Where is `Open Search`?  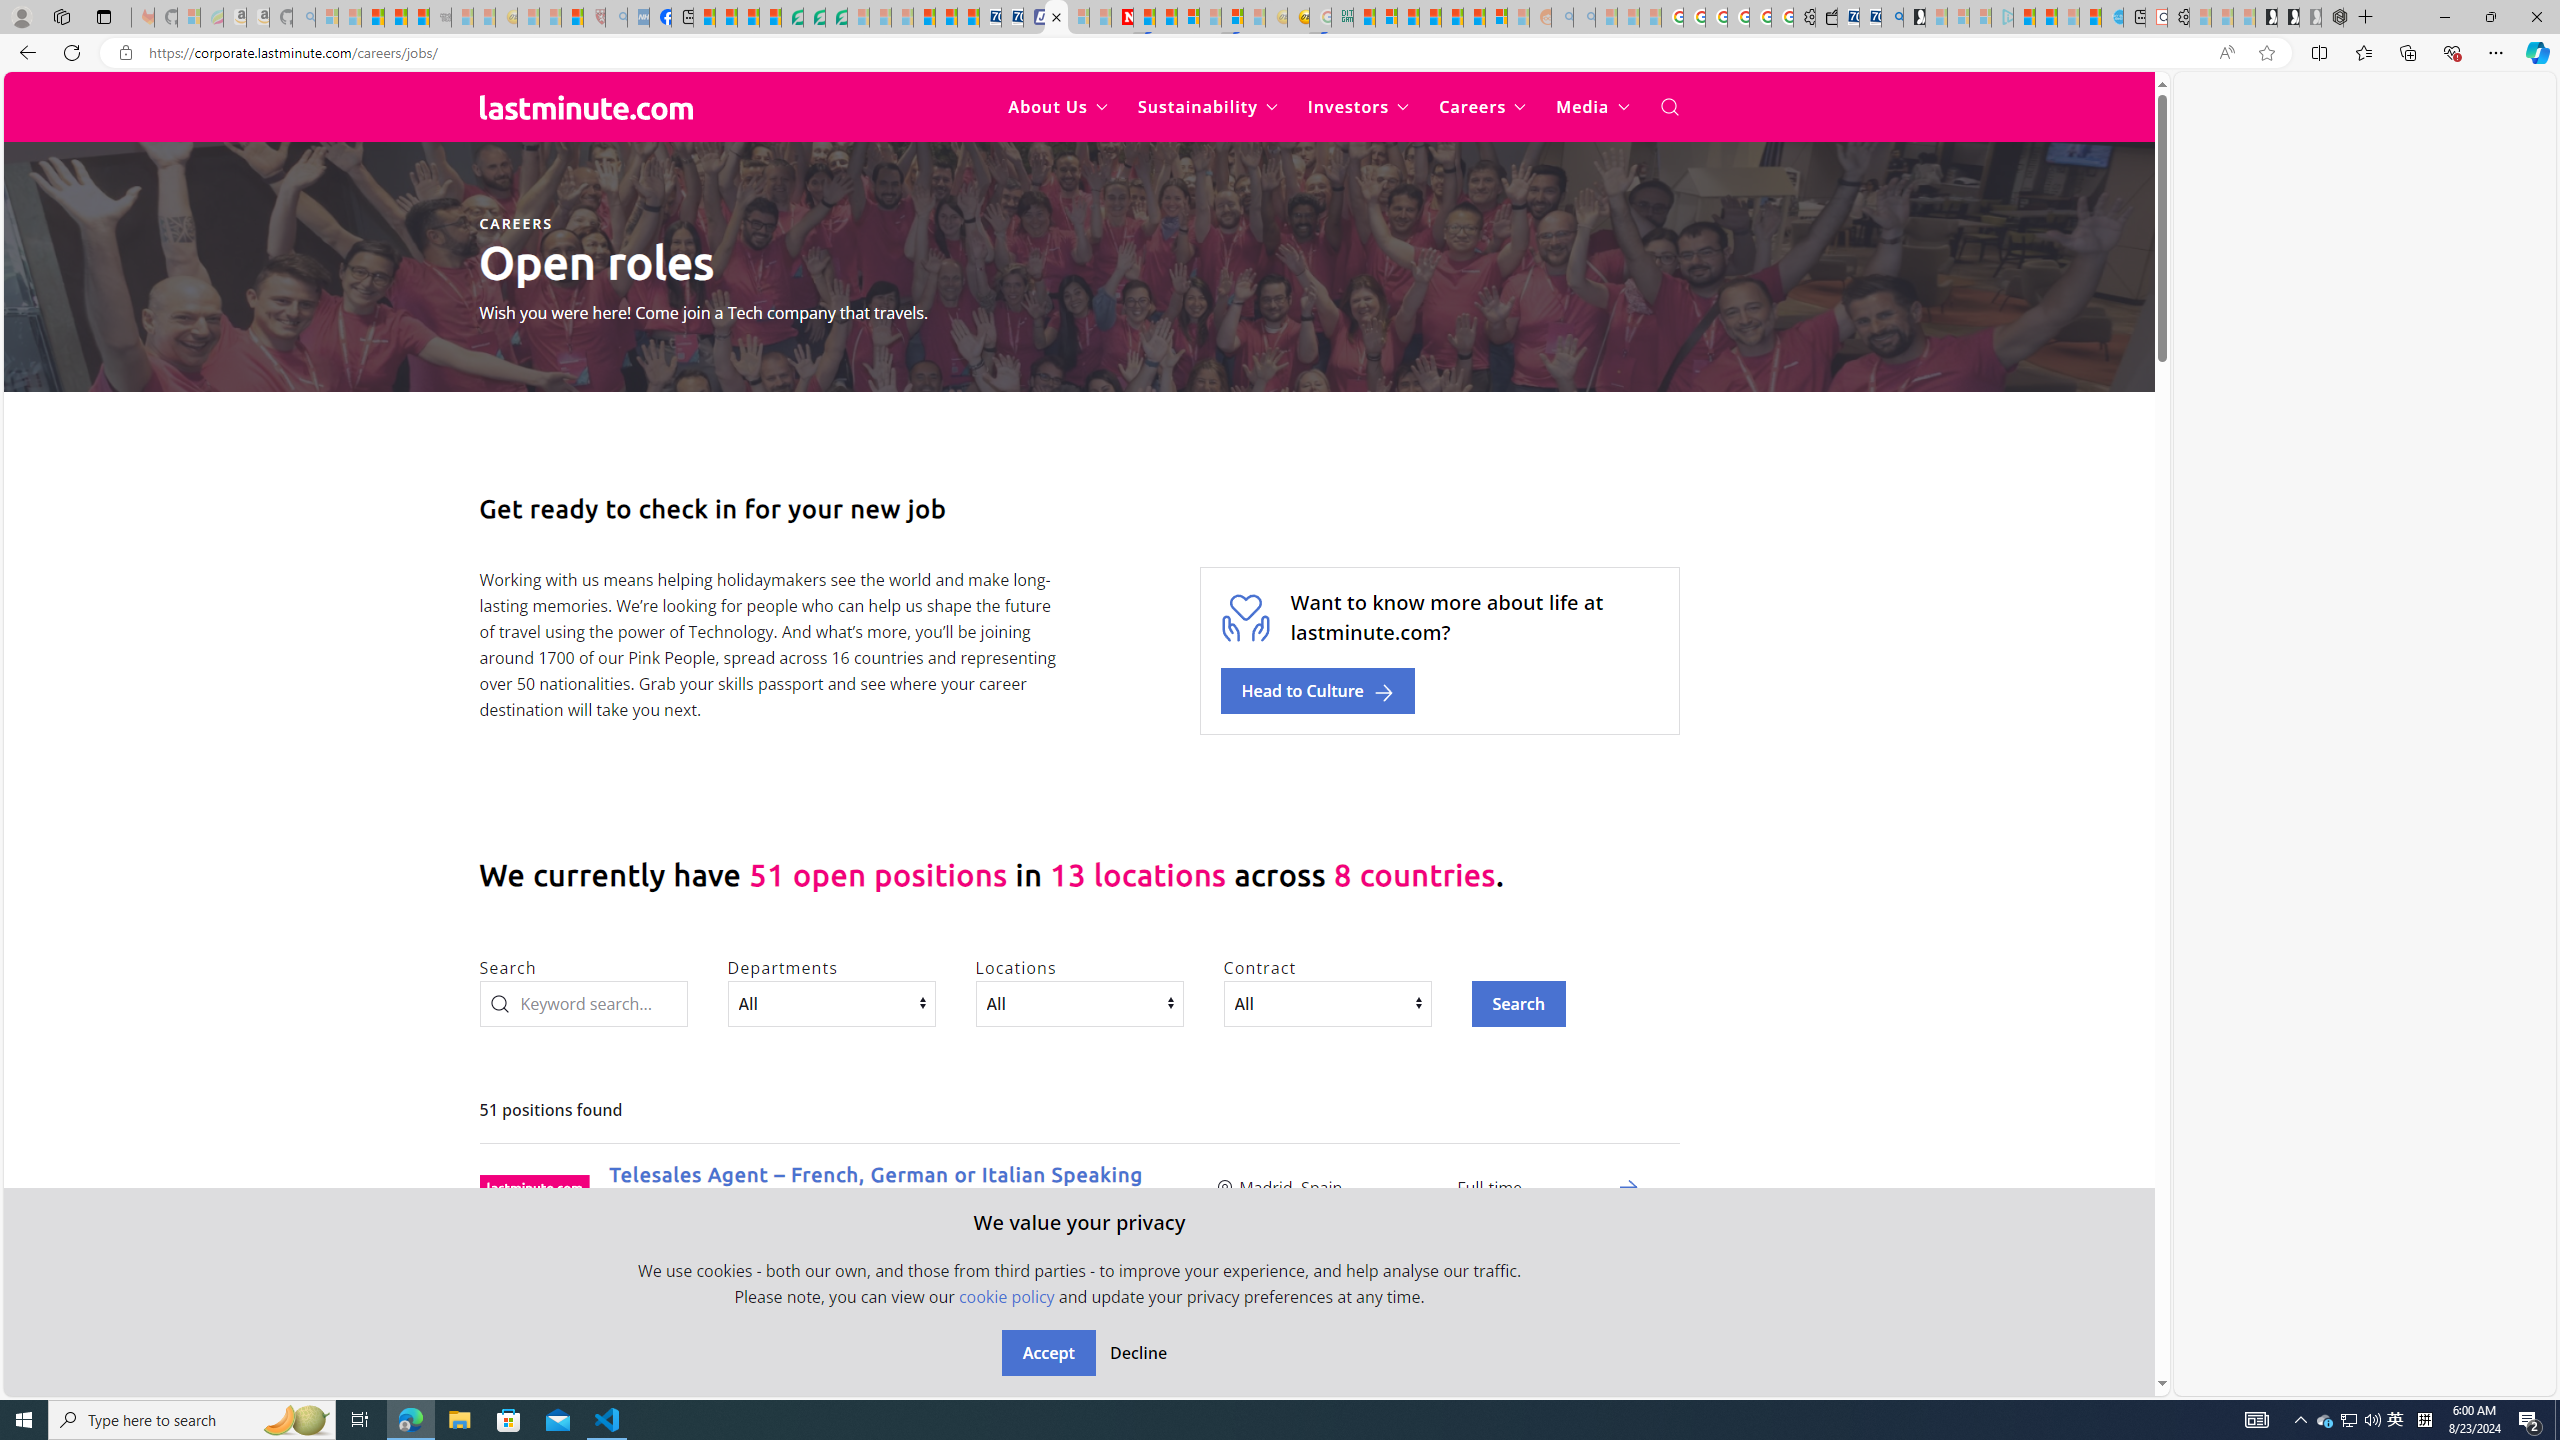
Open Search is located at coordinates (1668, 107).